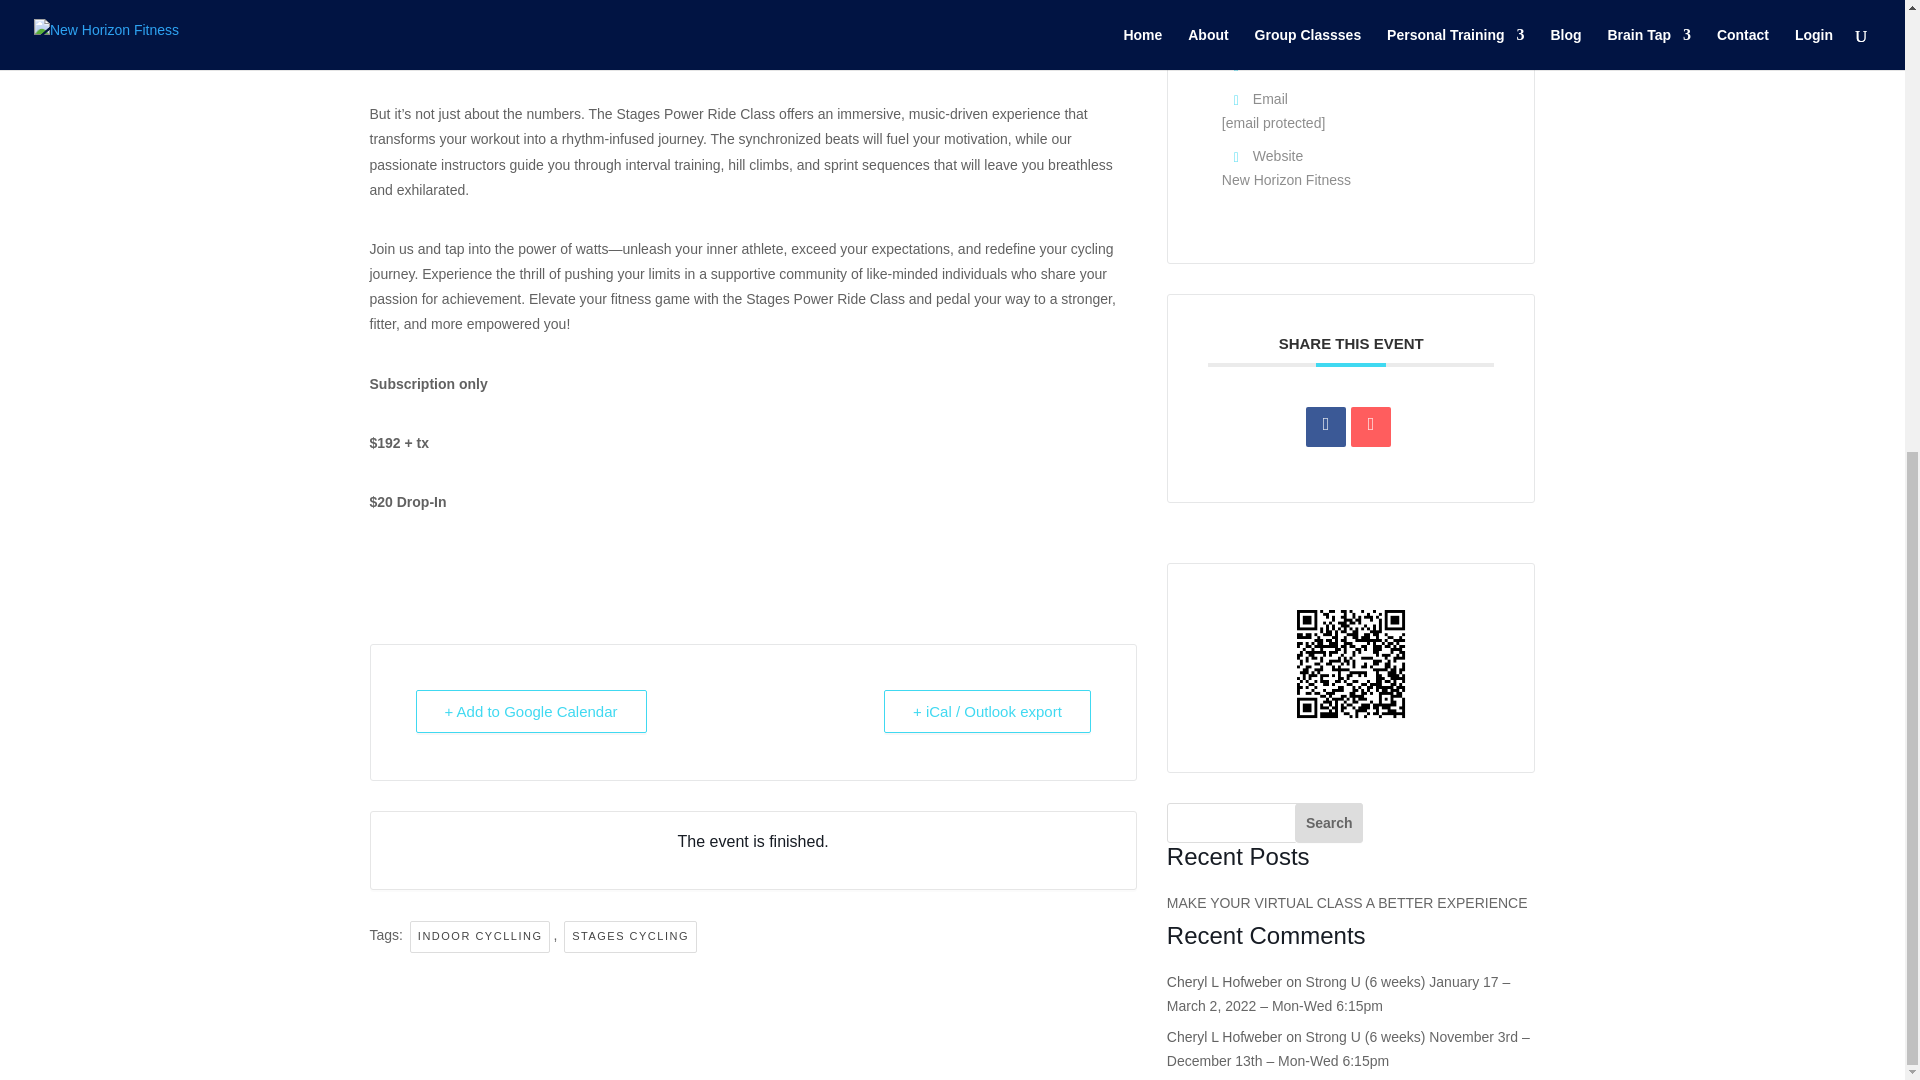  What do you see at coordinates (480, 936) in the screenshot?
I see `INDOOR CYCLLING` at bounding box center [480, 936].